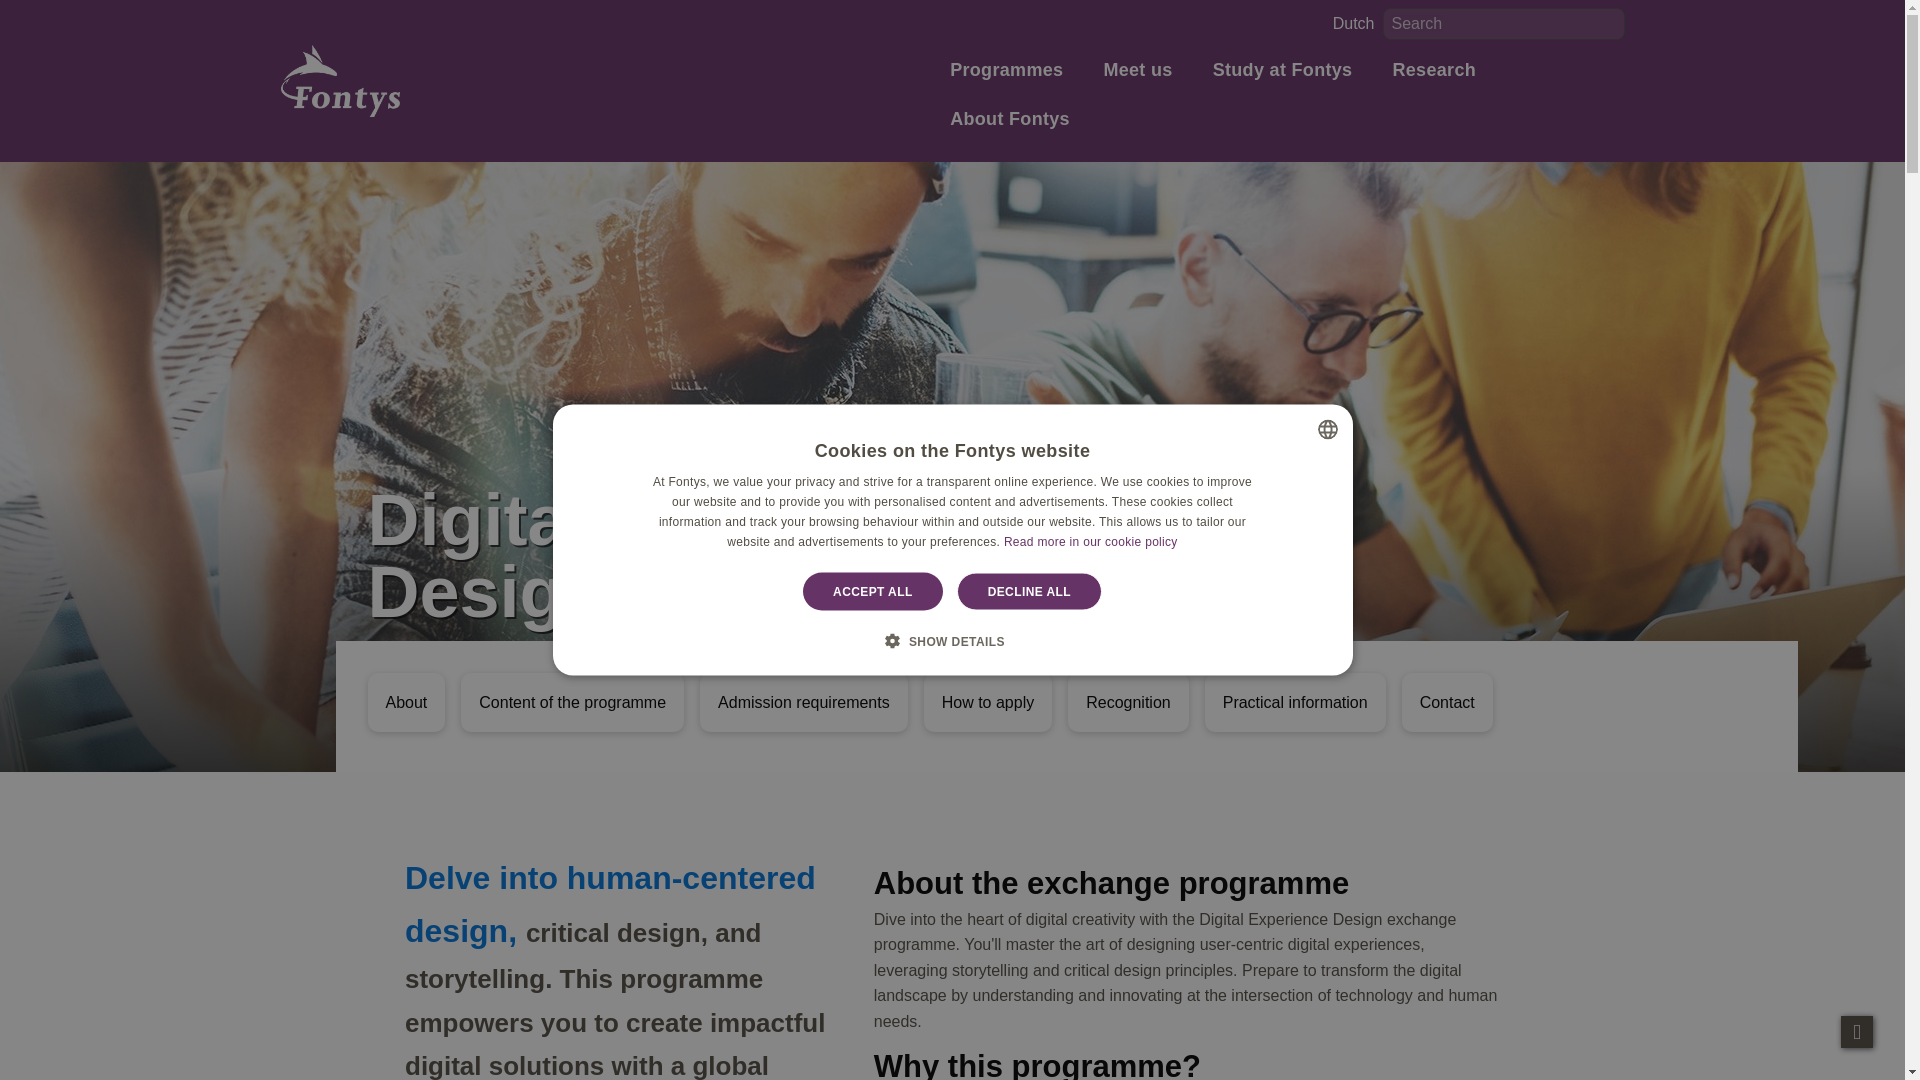 The image size is (1920, 1080). What do you see at coordinates (1148, 72) in the screenshot?
I see `Meet us` at bounding box center [1148, 72].